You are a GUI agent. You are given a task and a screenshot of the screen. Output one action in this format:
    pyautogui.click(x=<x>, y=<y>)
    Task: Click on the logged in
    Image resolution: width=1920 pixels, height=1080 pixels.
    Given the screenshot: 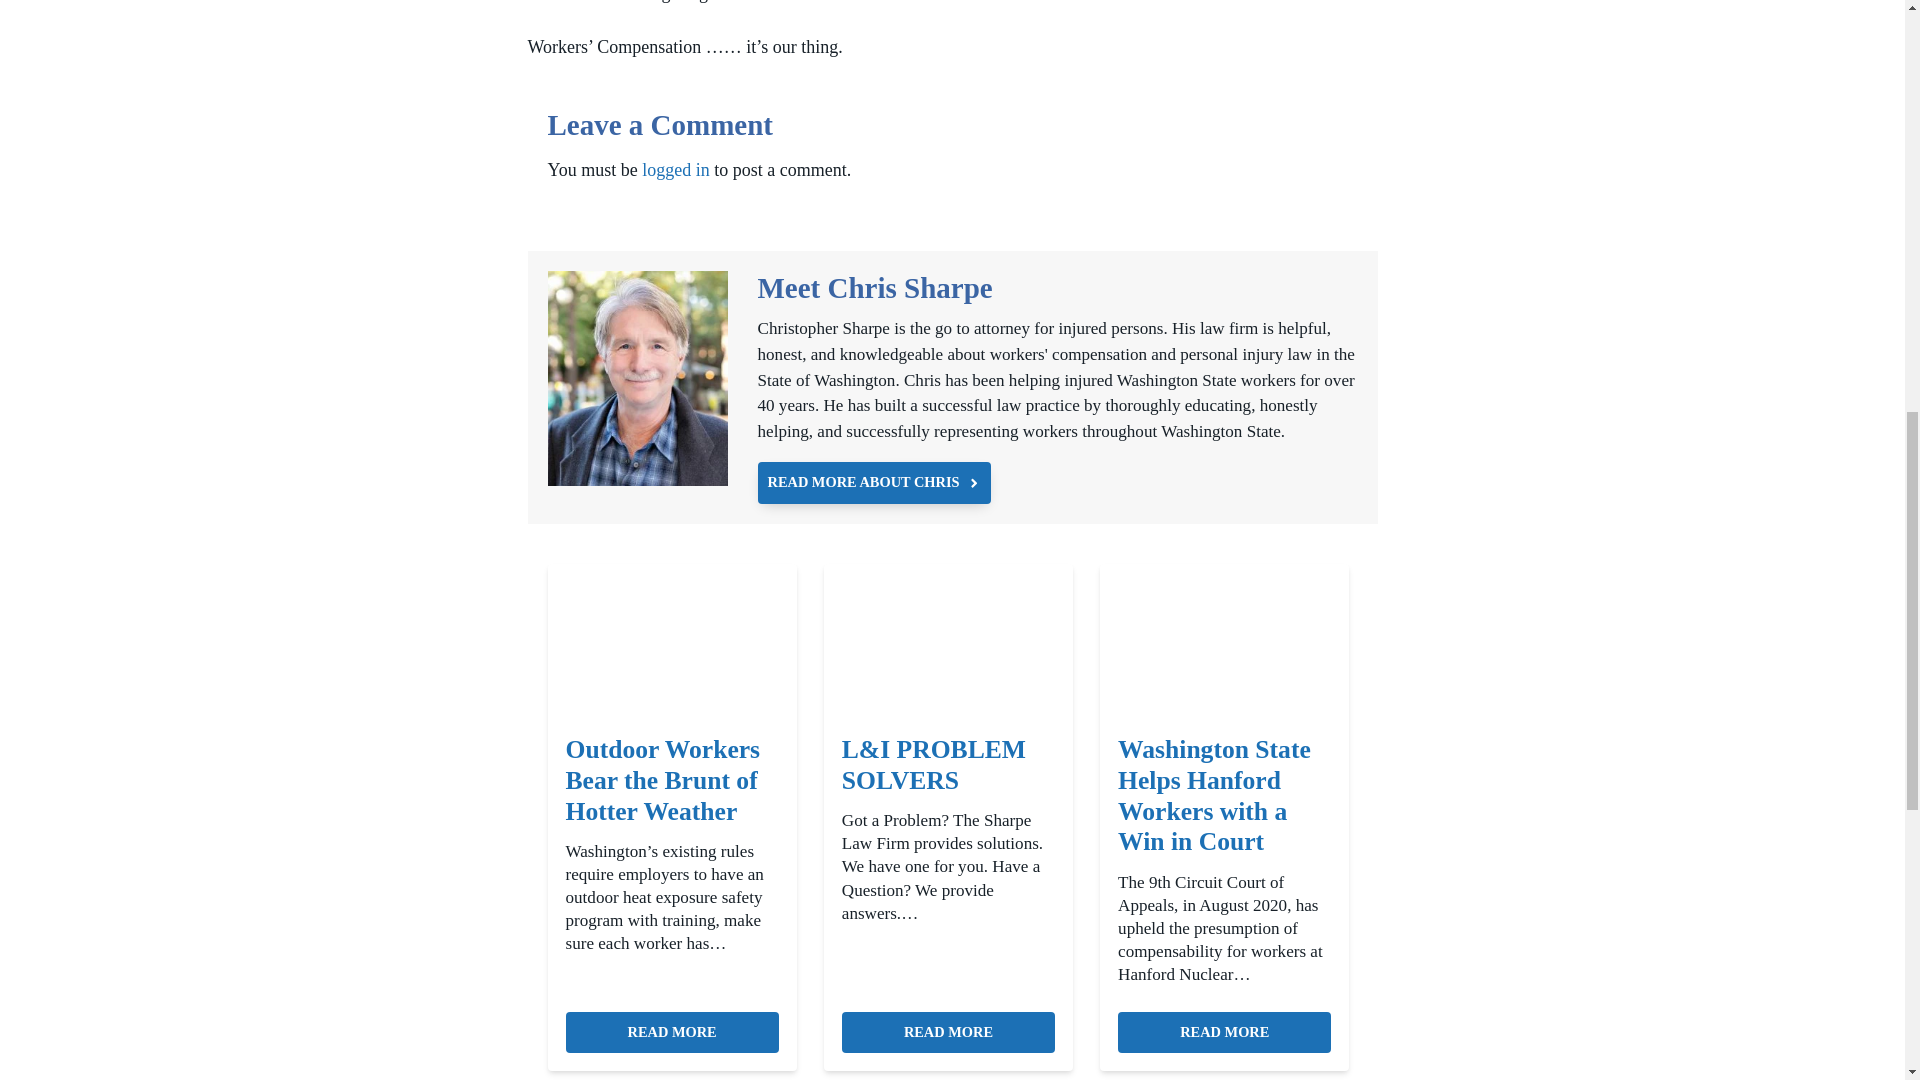 What is the action you would take?
    pyautogui.click(x=676, y=170)
    